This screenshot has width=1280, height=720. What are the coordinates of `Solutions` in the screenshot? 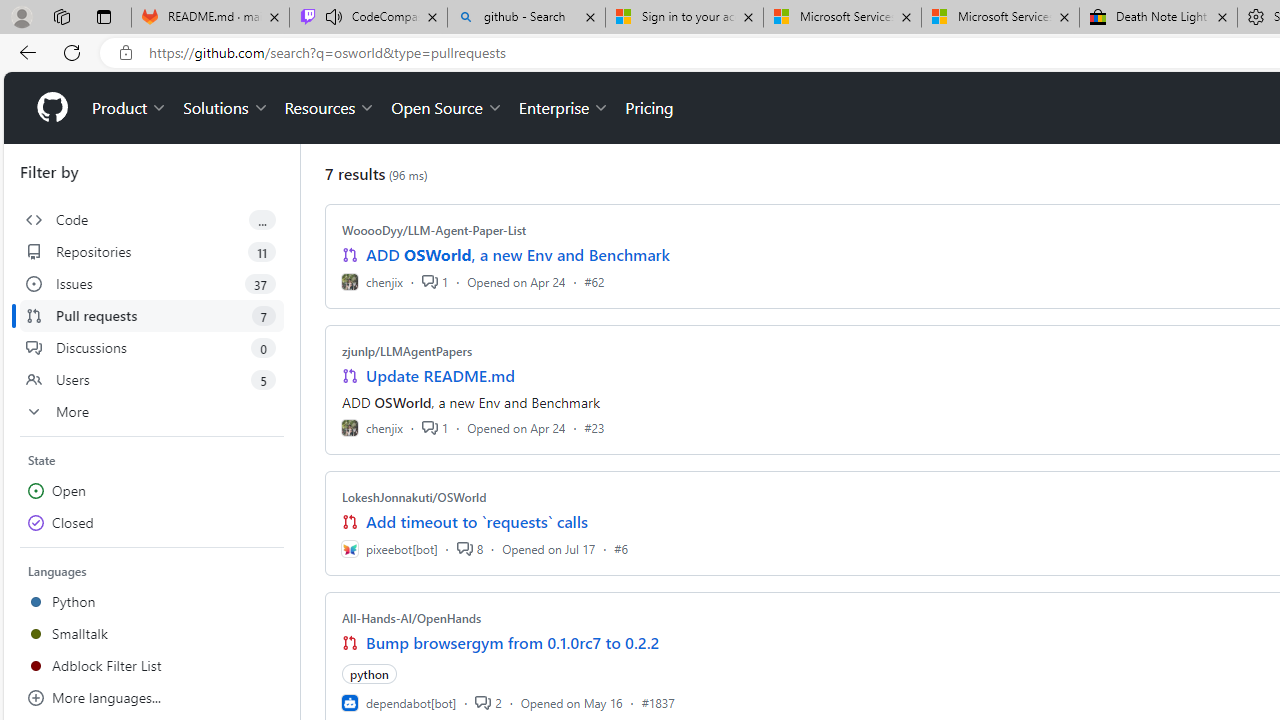 It's located at (226, 108).